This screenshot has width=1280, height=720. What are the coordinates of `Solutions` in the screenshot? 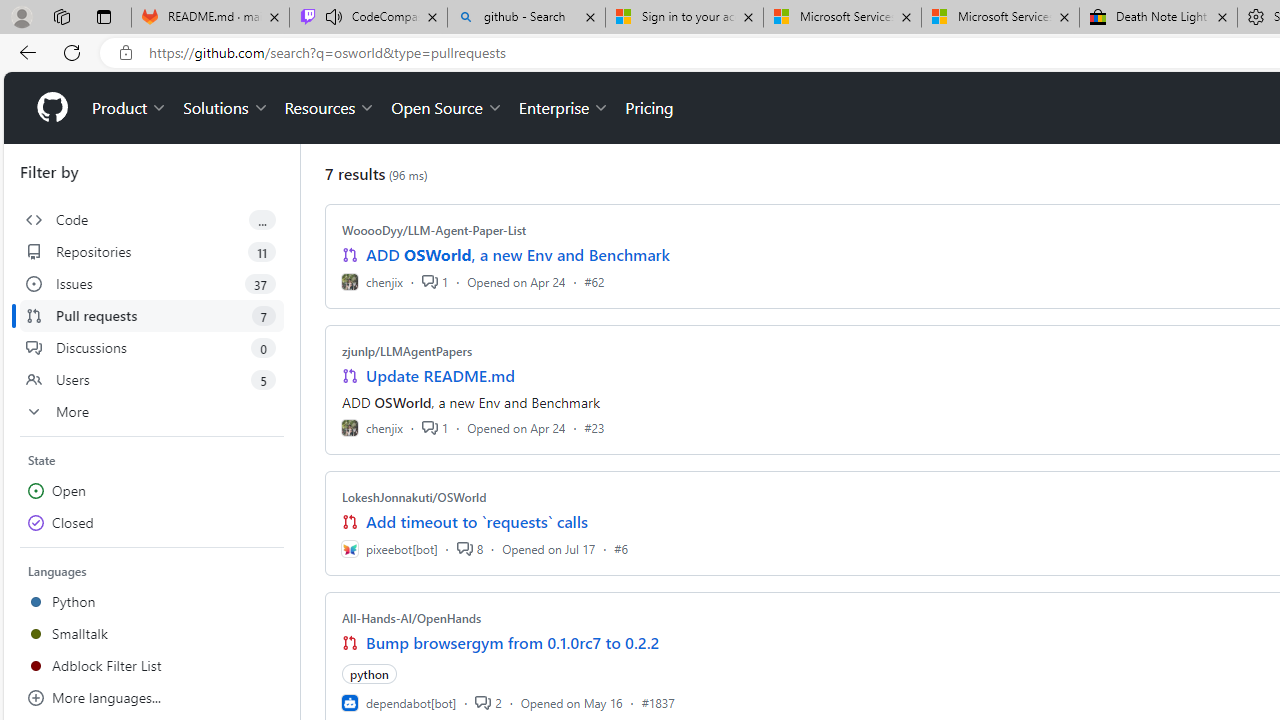 It's located at (226, 108).